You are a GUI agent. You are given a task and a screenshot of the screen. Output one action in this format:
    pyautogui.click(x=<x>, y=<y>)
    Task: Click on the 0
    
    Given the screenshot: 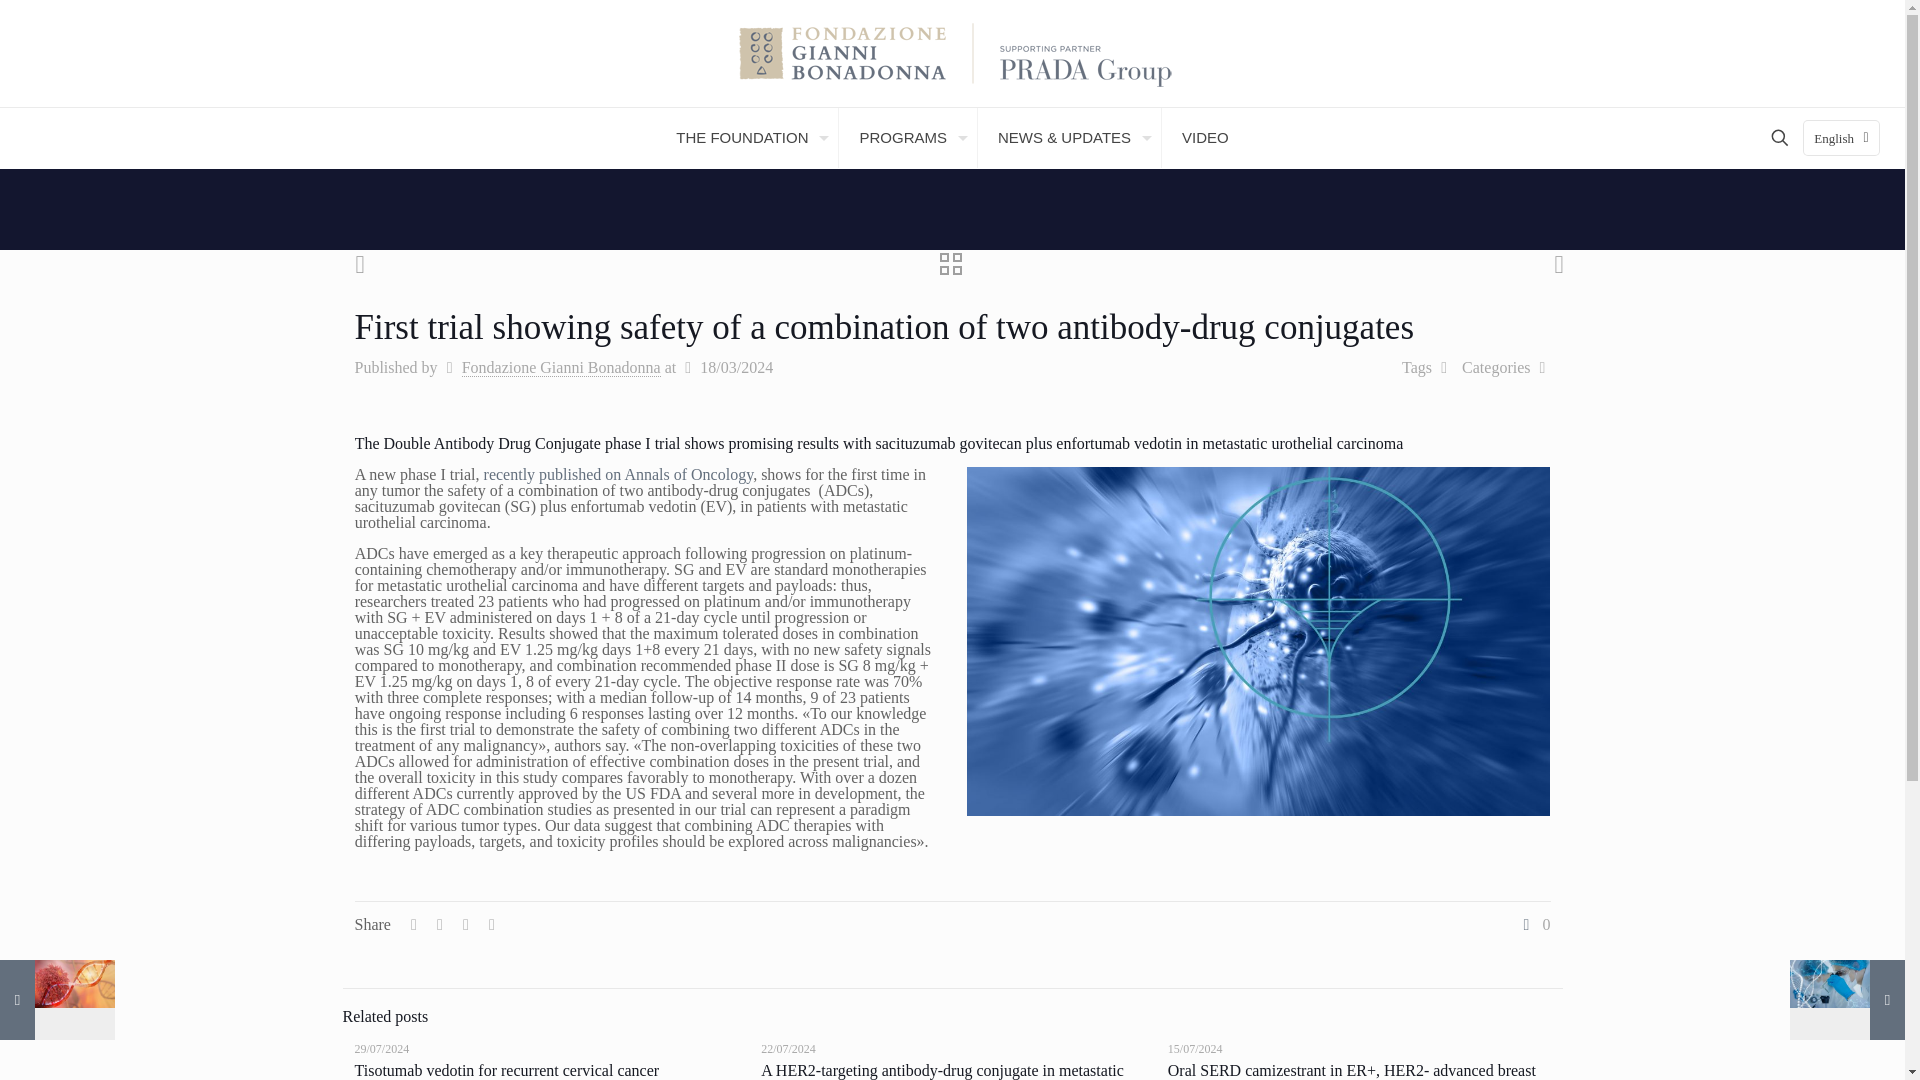 What is the action you would take?
    pyautogui.click(x=1534, y=924)
    